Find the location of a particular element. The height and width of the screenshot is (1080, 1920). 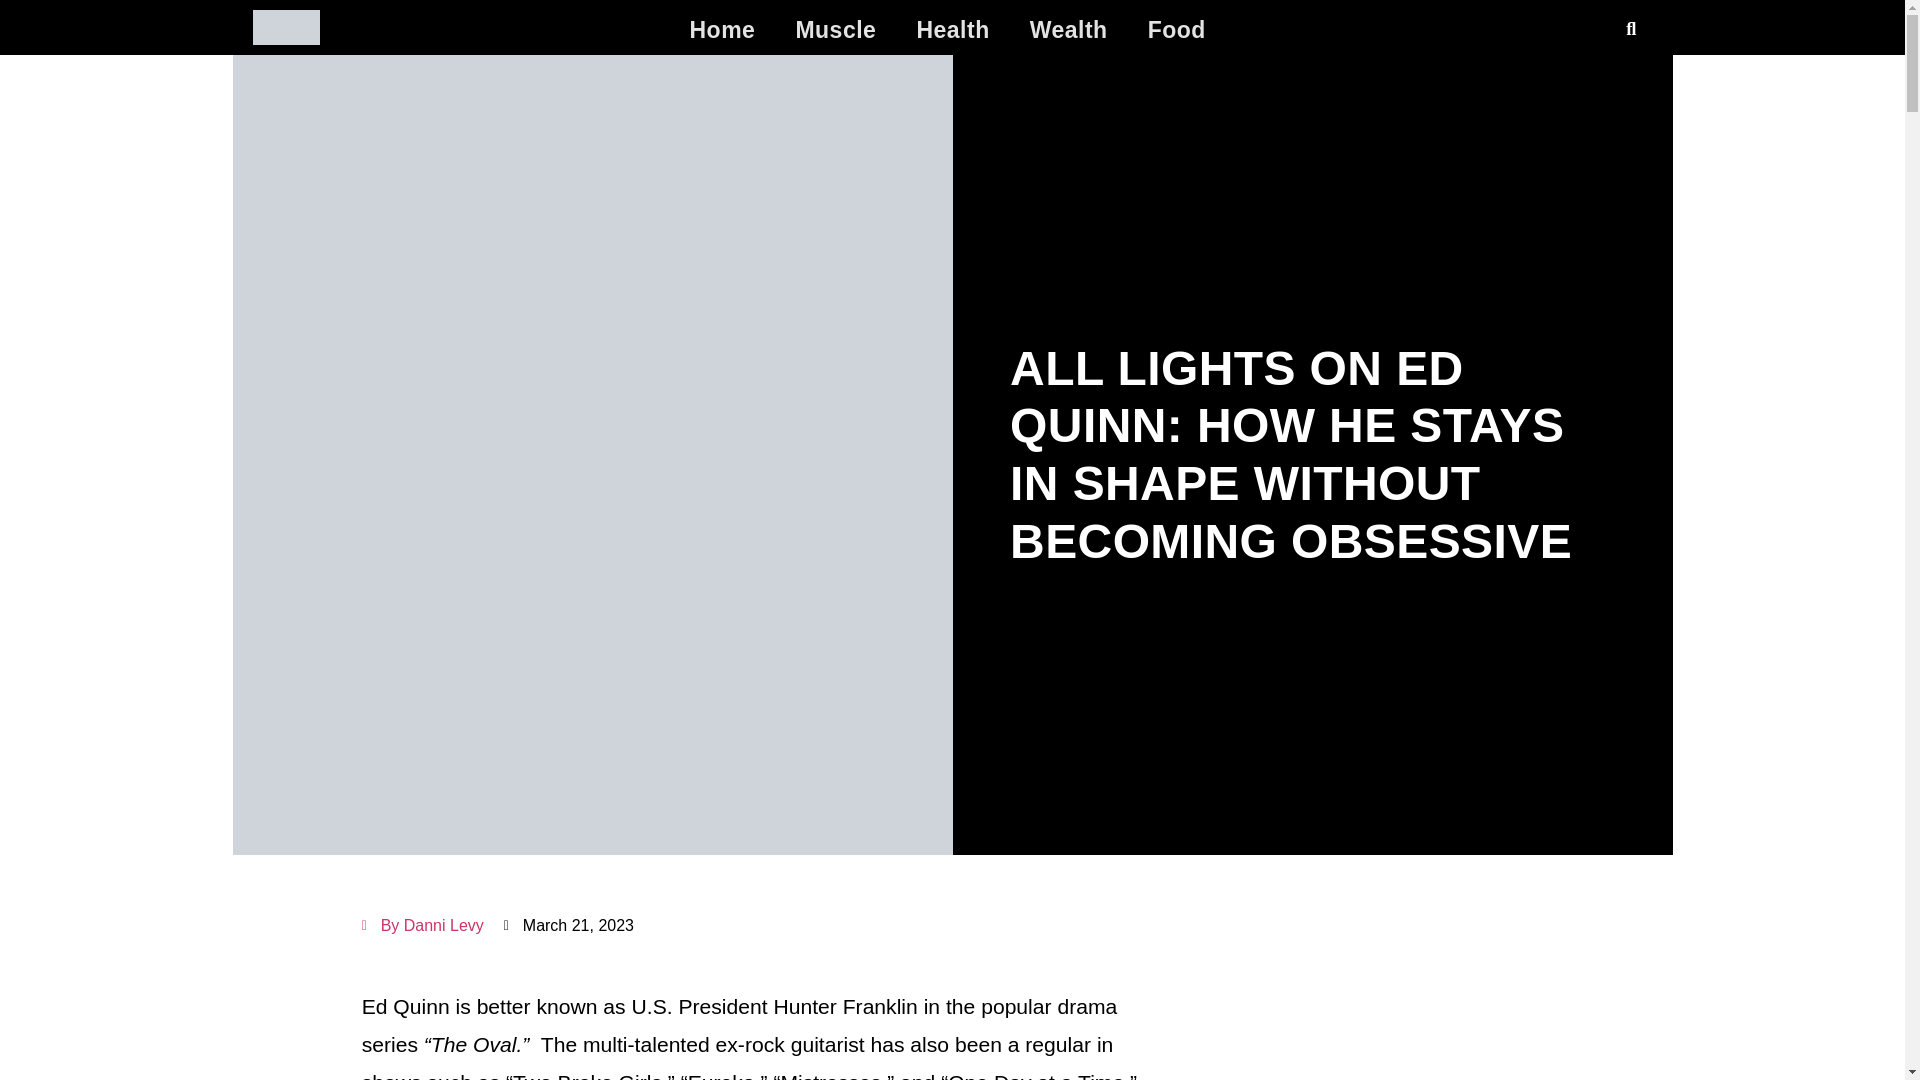

Home is located at coordinates (722, 29).